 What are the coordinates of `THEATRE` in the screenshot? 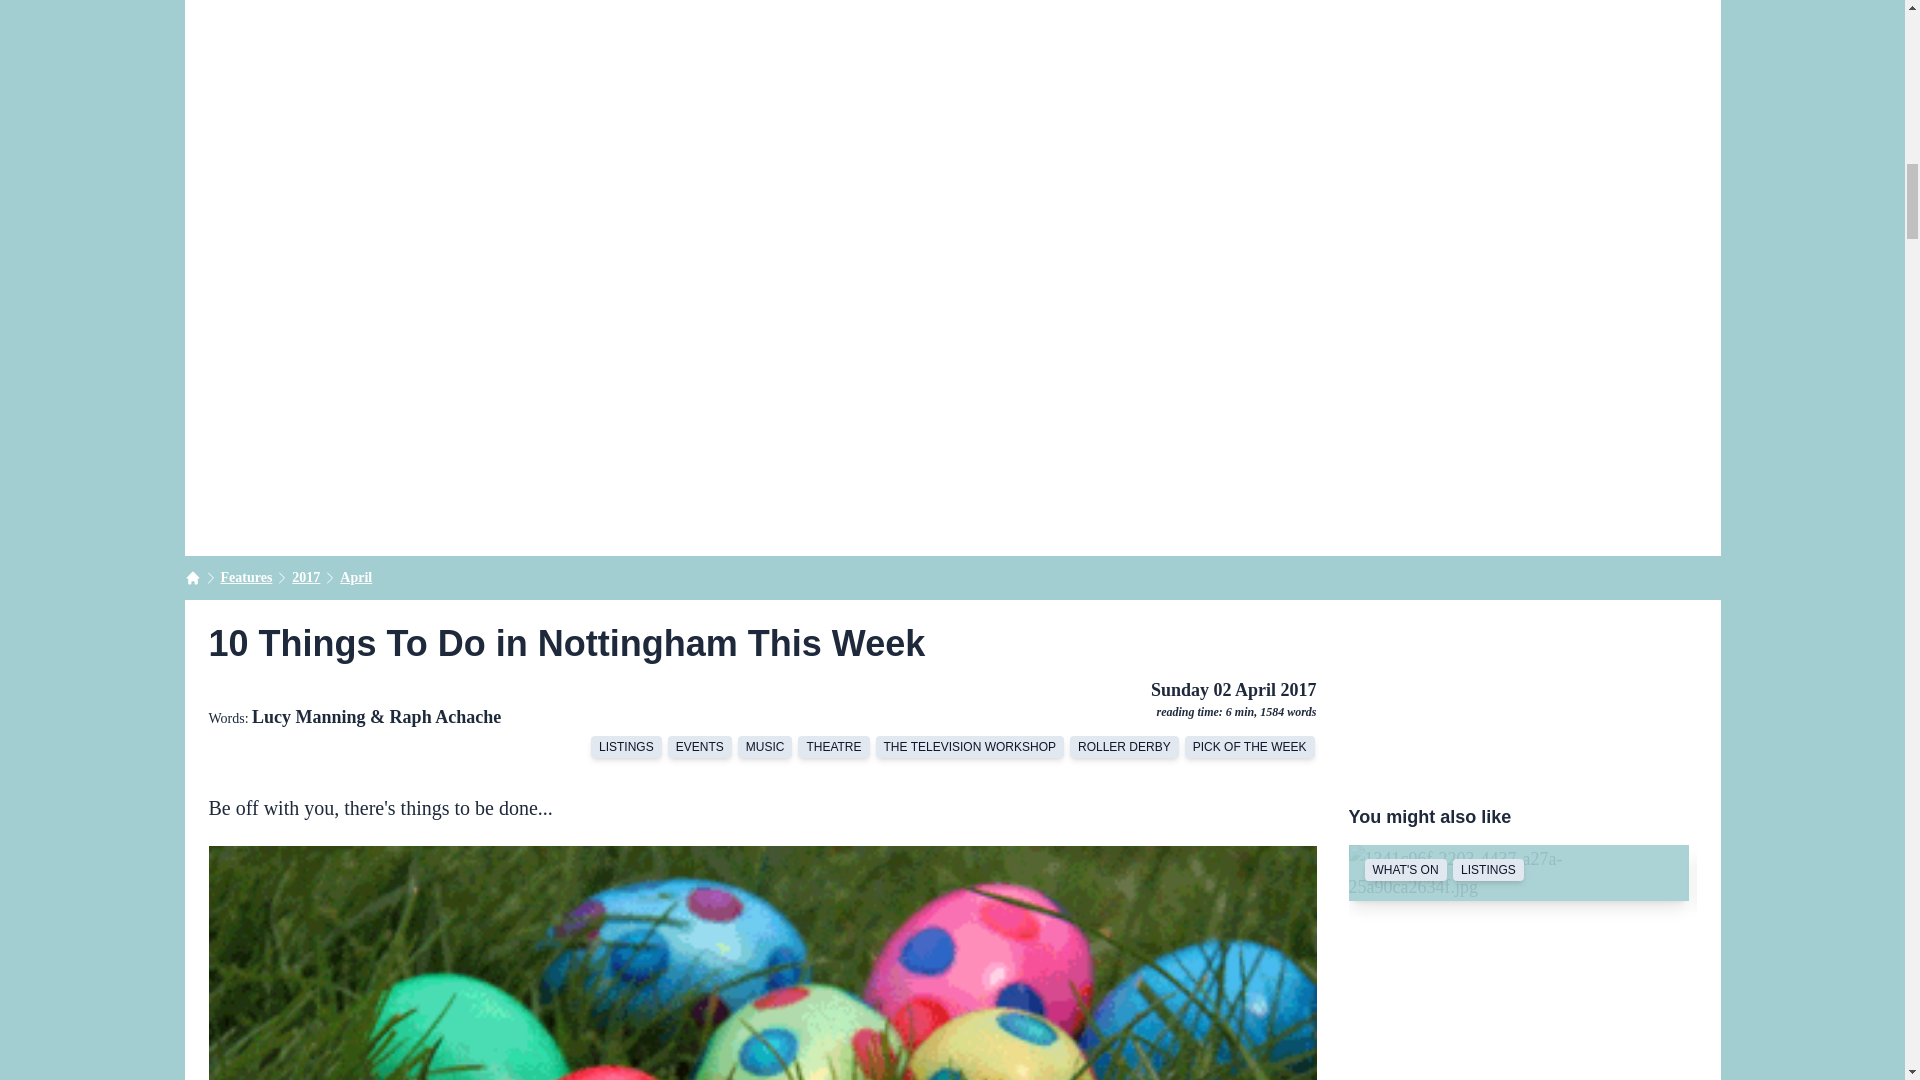 It's located at (834, 746).